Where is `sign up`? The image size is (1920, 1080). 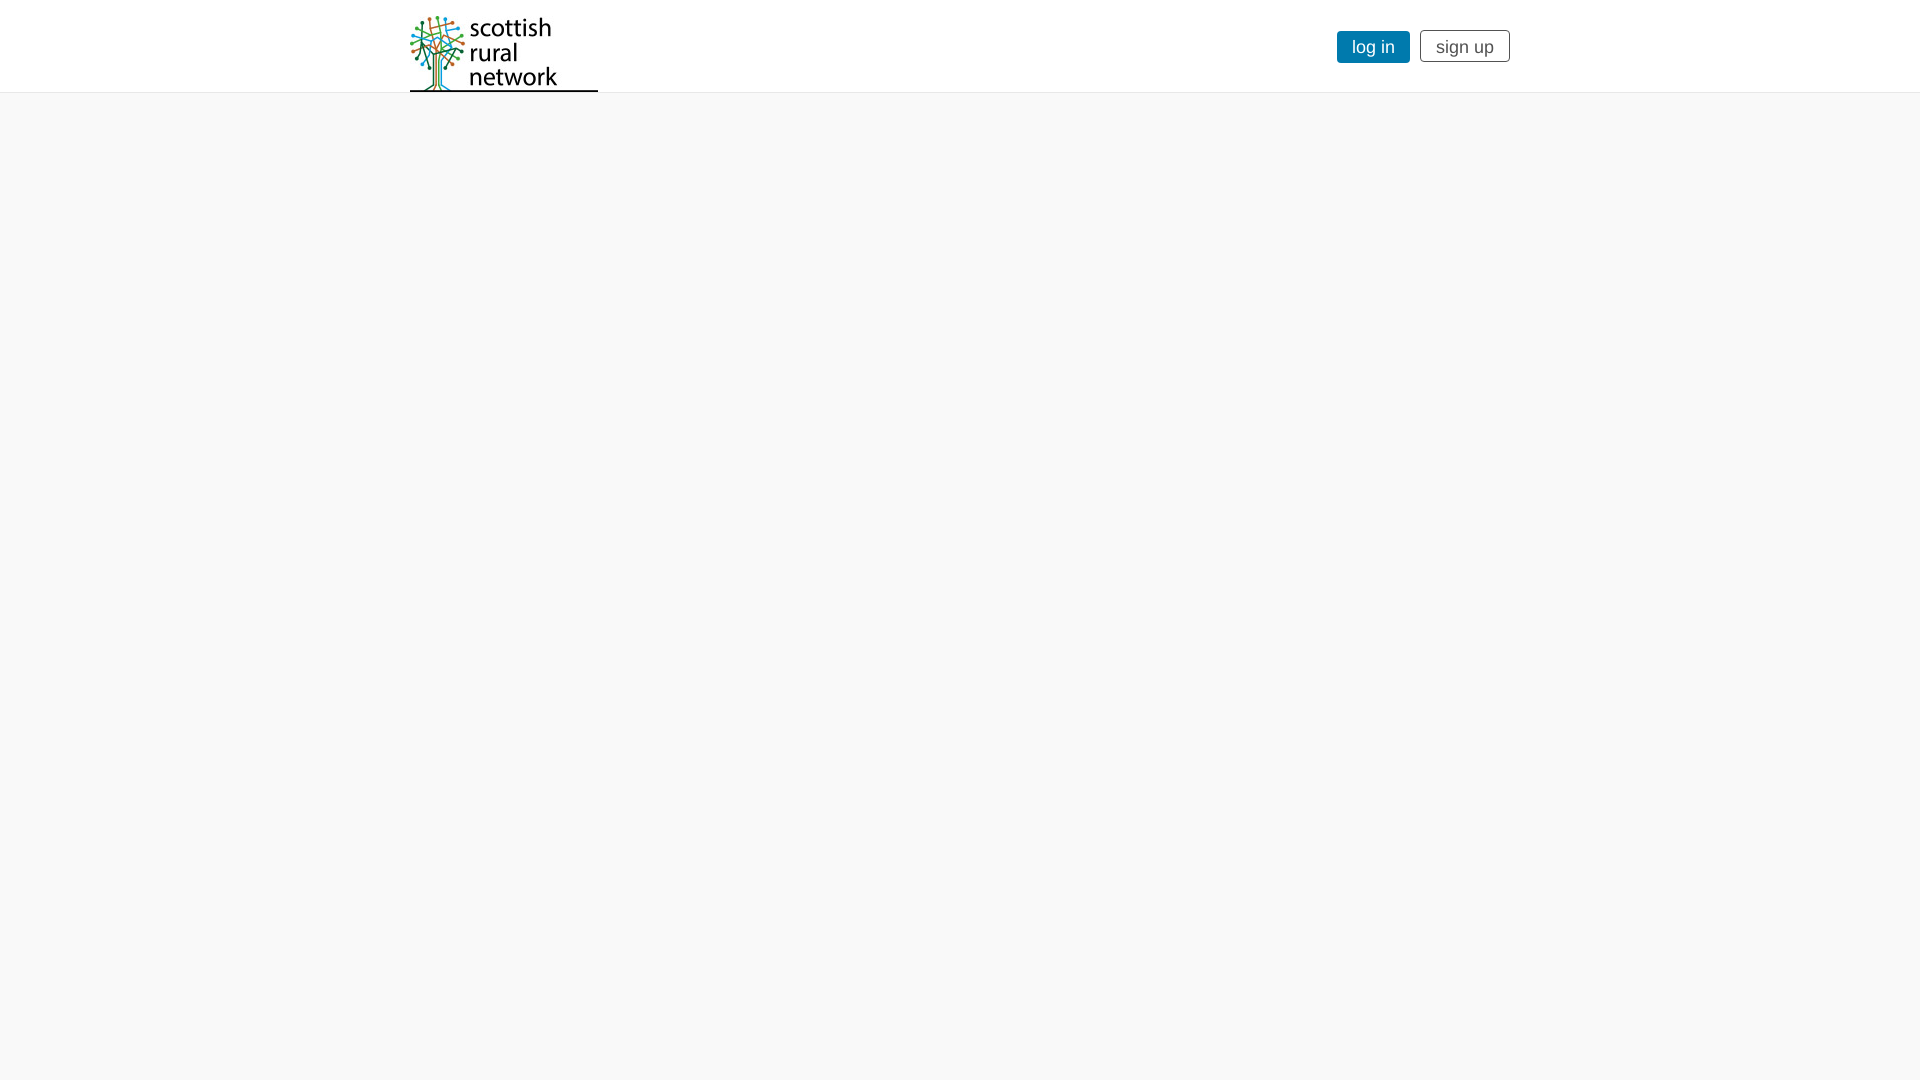 sign up is located at coordinates (1464, 46).